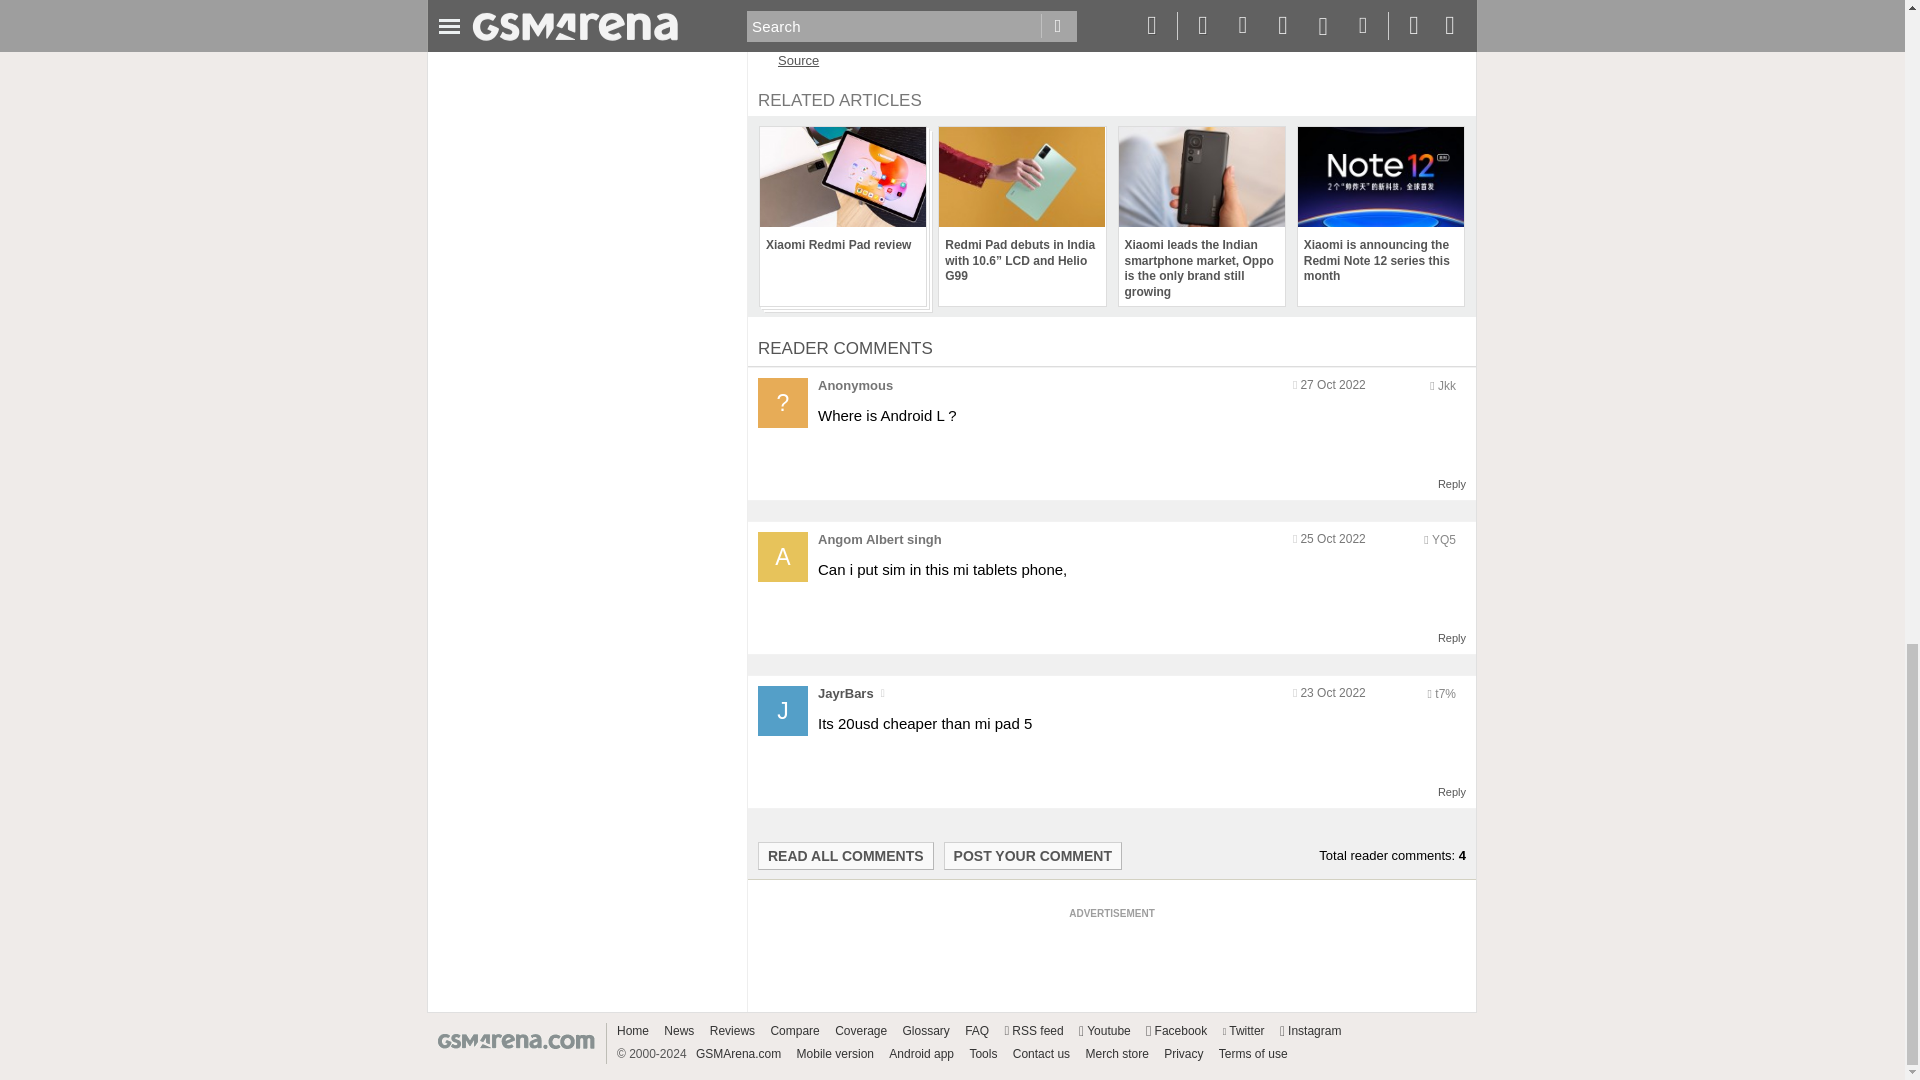  What do you see at coordinates (1452, 792) in the screenshot?
I see `Reply to this post` at bounding box center [1452, 792].